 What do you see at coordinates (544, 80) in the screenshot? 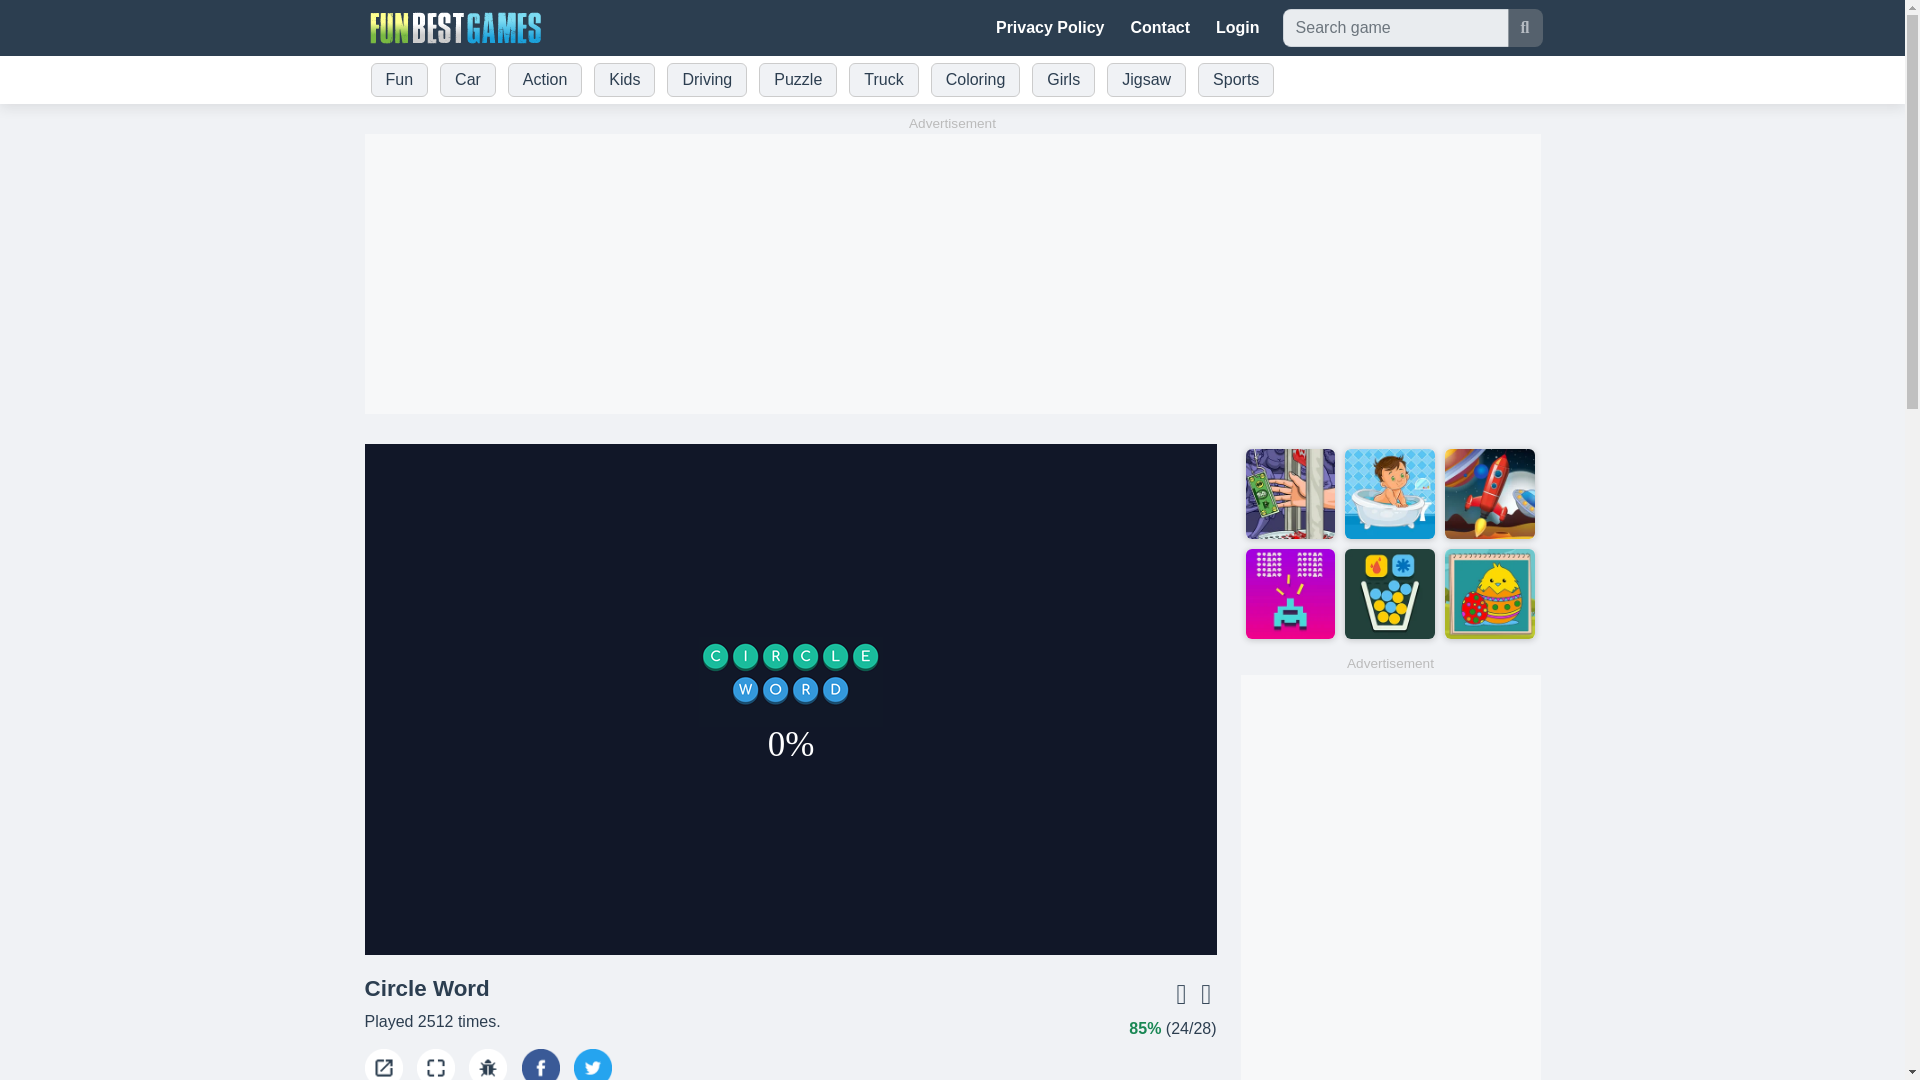
I see `Action` at bounding box center [544, 80].